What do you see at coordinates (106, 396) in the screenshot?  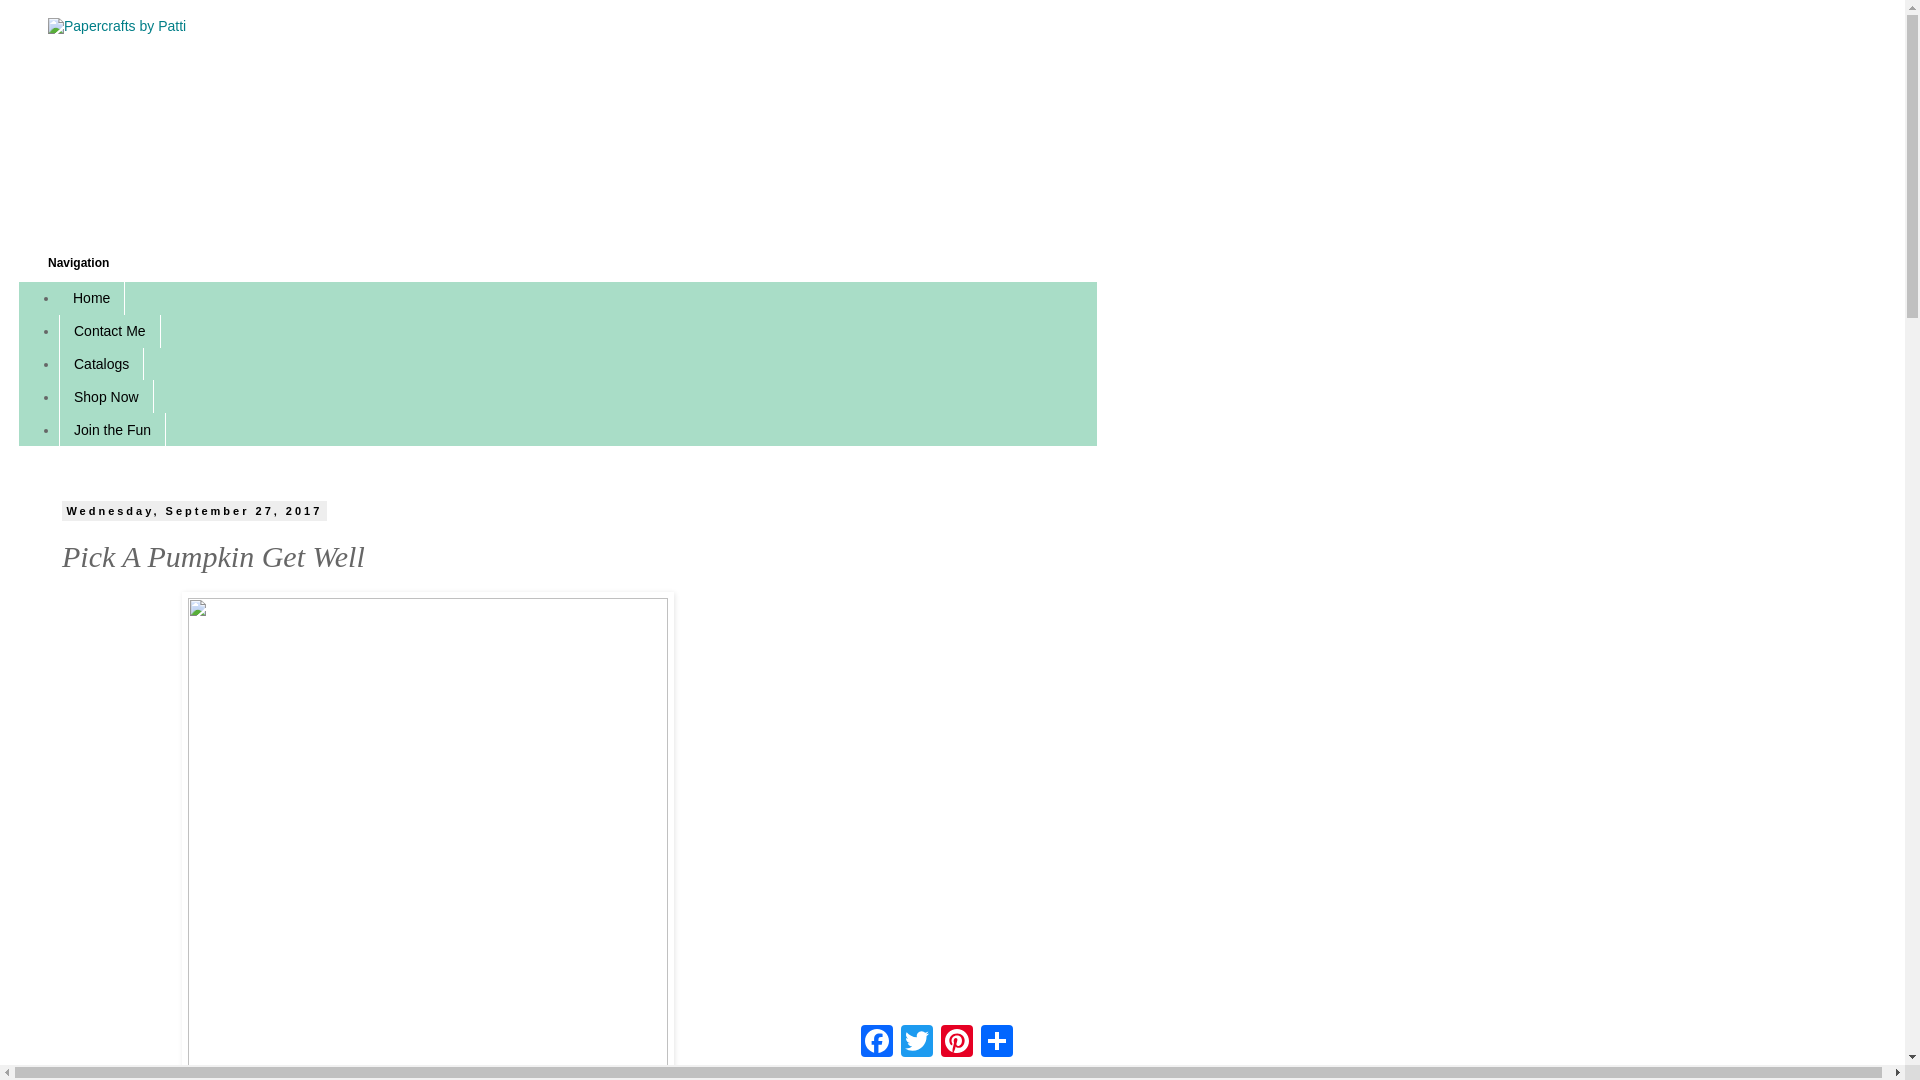 I see `Shop Now` at bounding box center [106, 396].